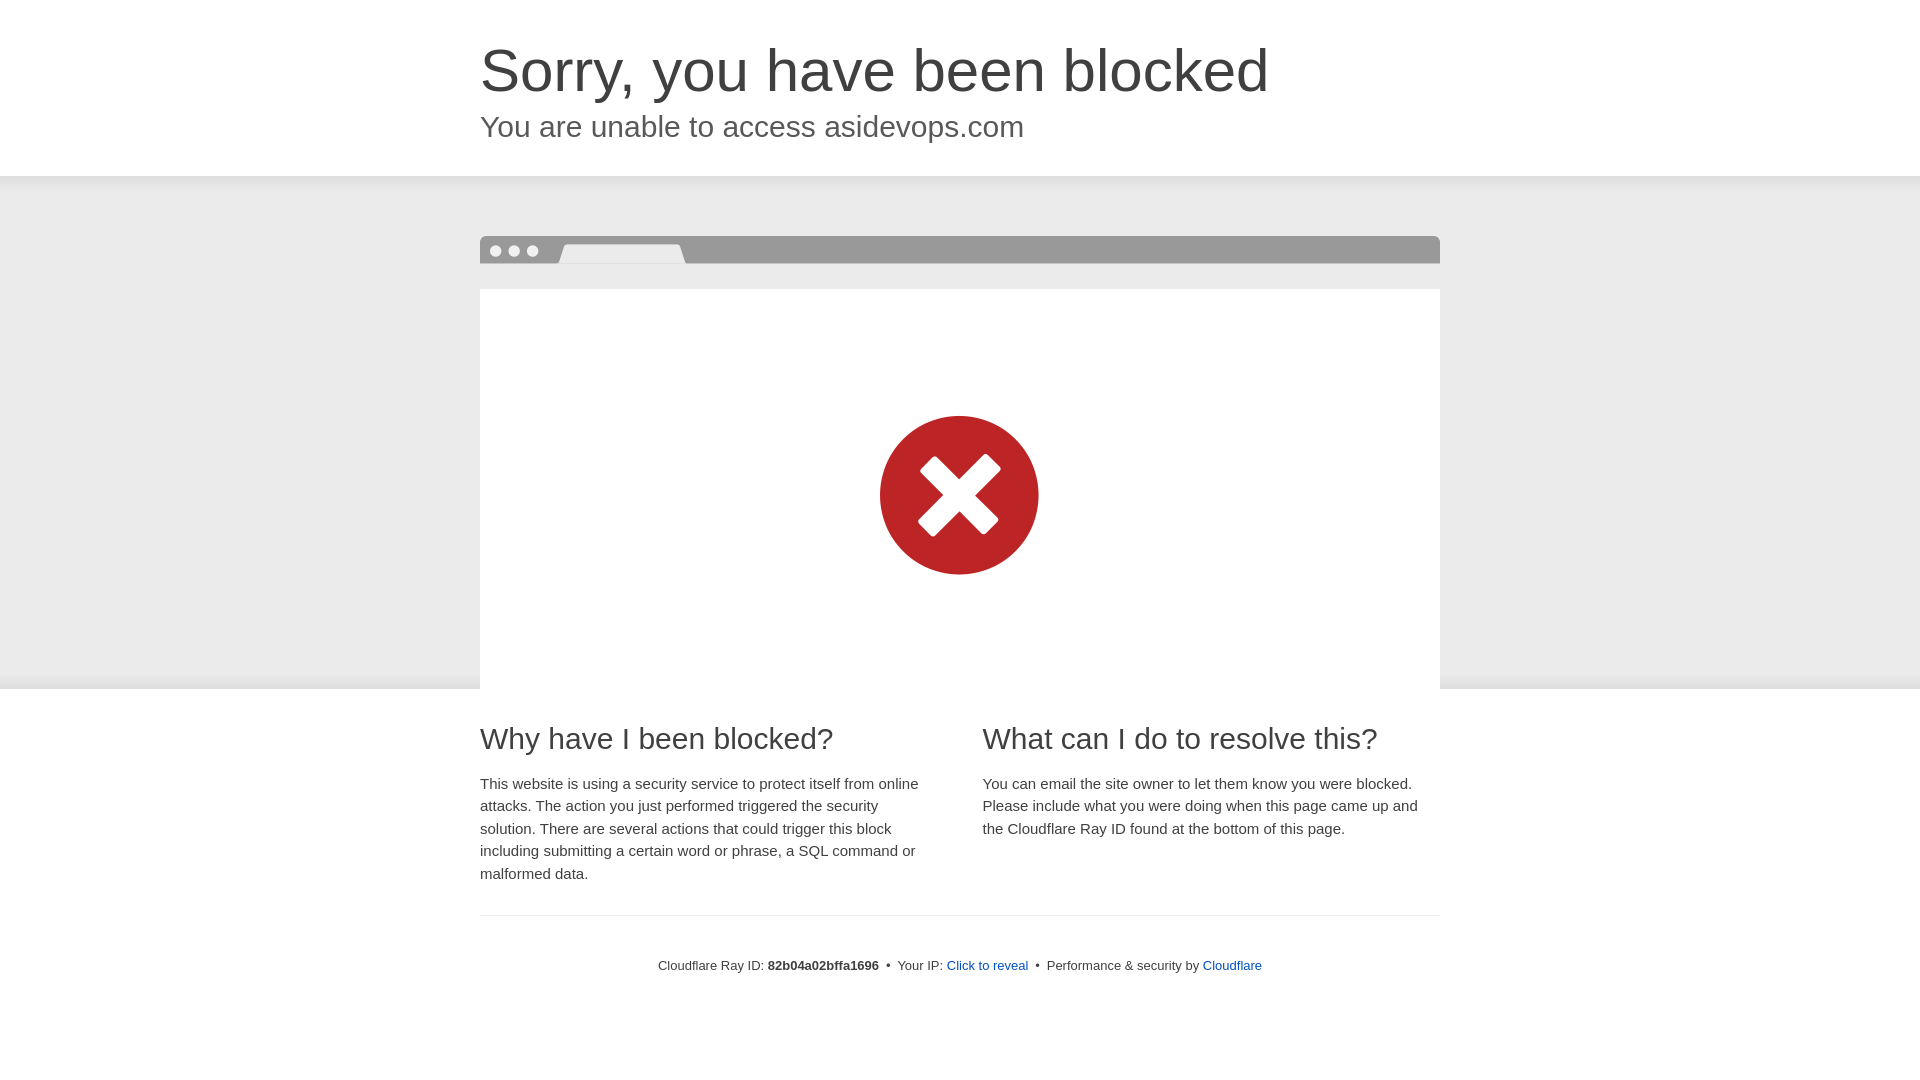 The width and height of the screenshot is (1920, 1080). I want to click on Cloudflare, so click(1232, 966).